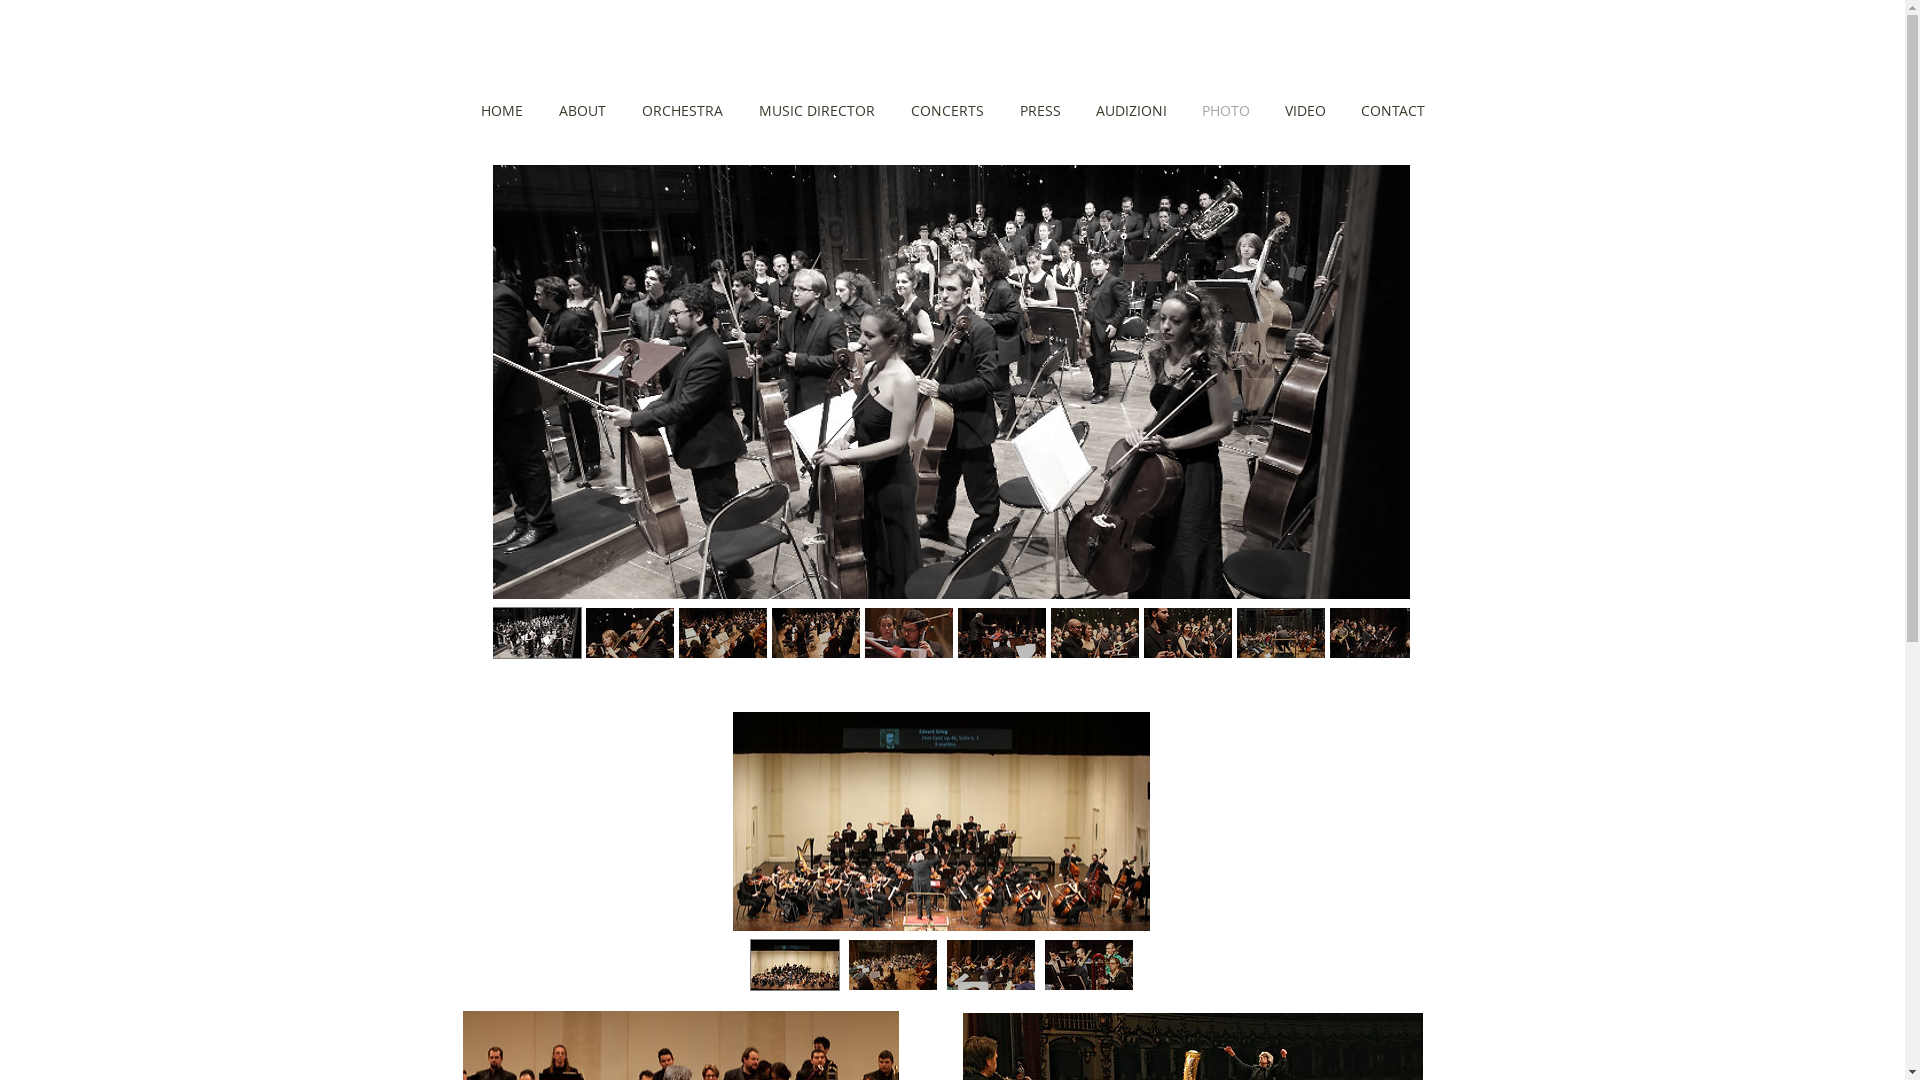 This screenshot has height=1080, width=1920. What do you see at coordinates (501, 111) in the screenshot?
I see `HOME` at bounding box center [501, 111].